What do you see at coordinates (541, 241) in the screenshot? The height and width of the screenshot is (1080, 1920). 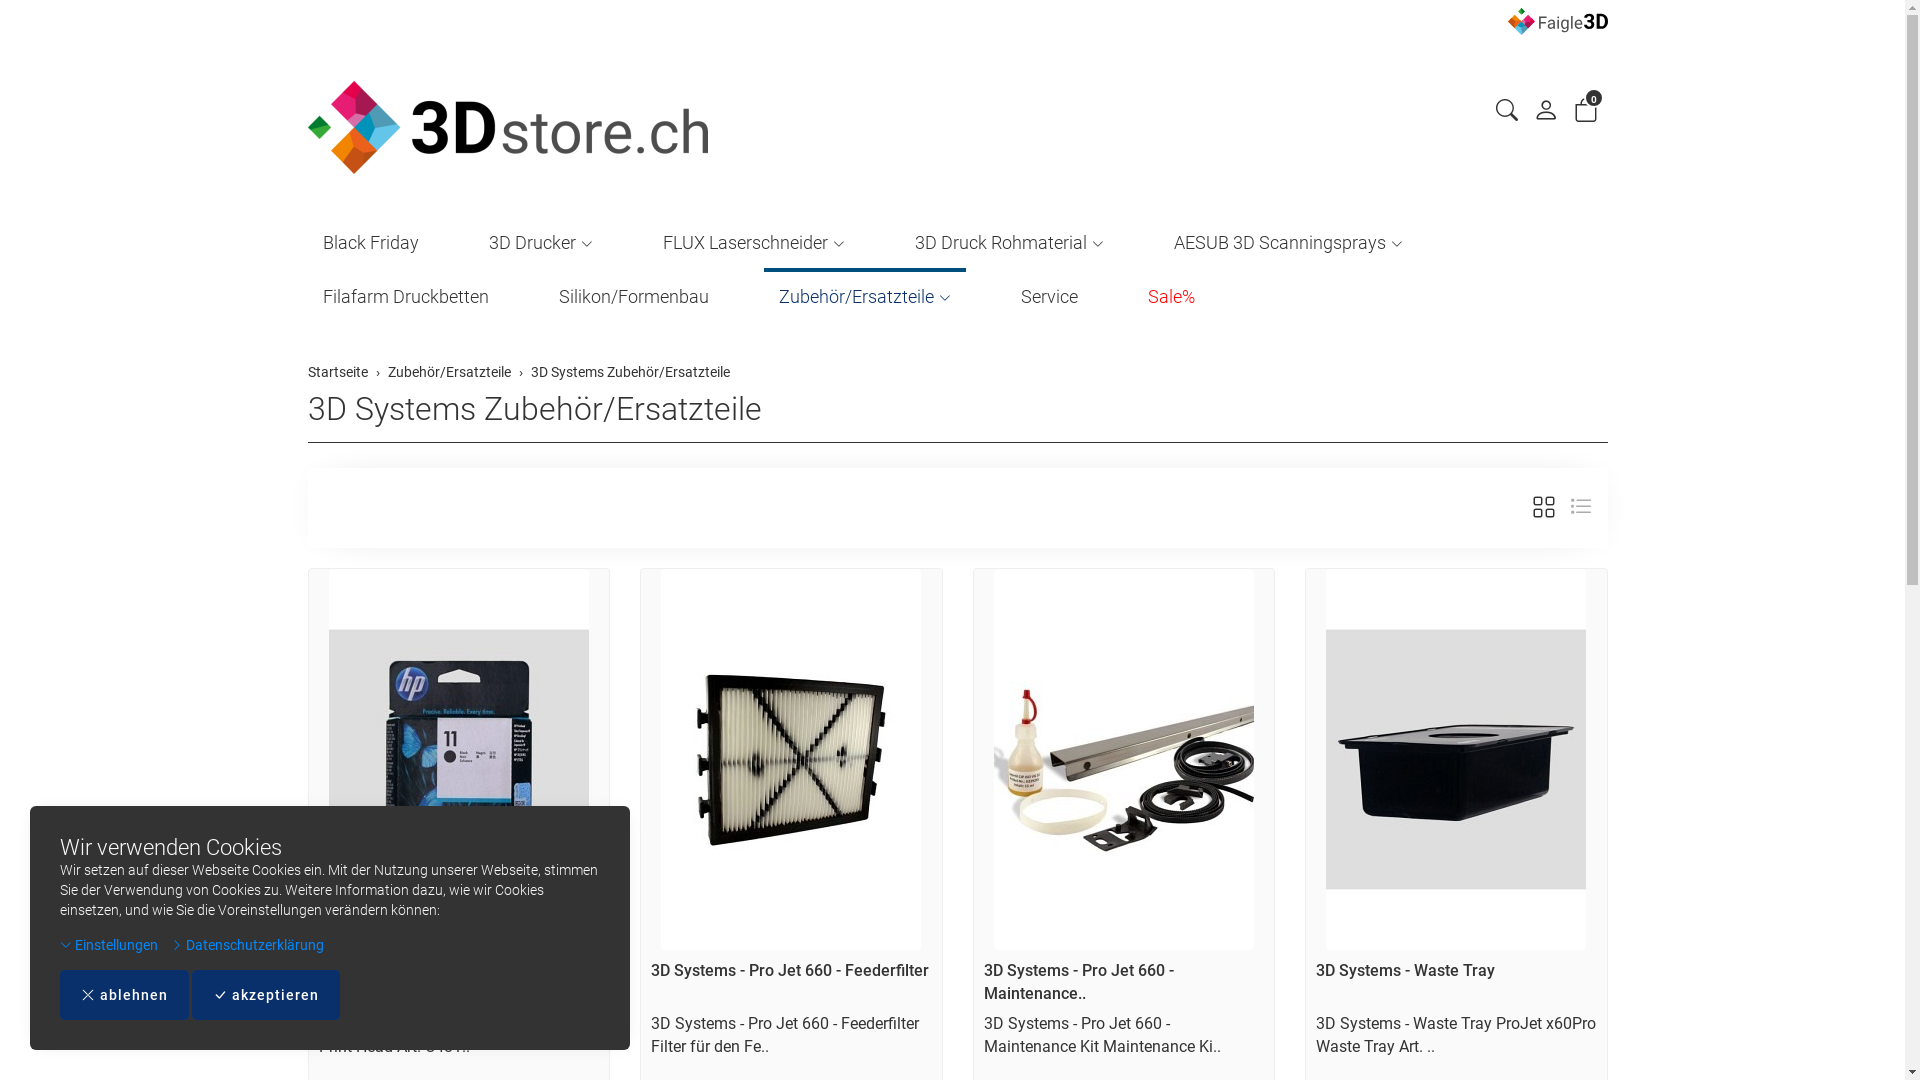 I see `3D Drucker` at bounding box center [541, 241].